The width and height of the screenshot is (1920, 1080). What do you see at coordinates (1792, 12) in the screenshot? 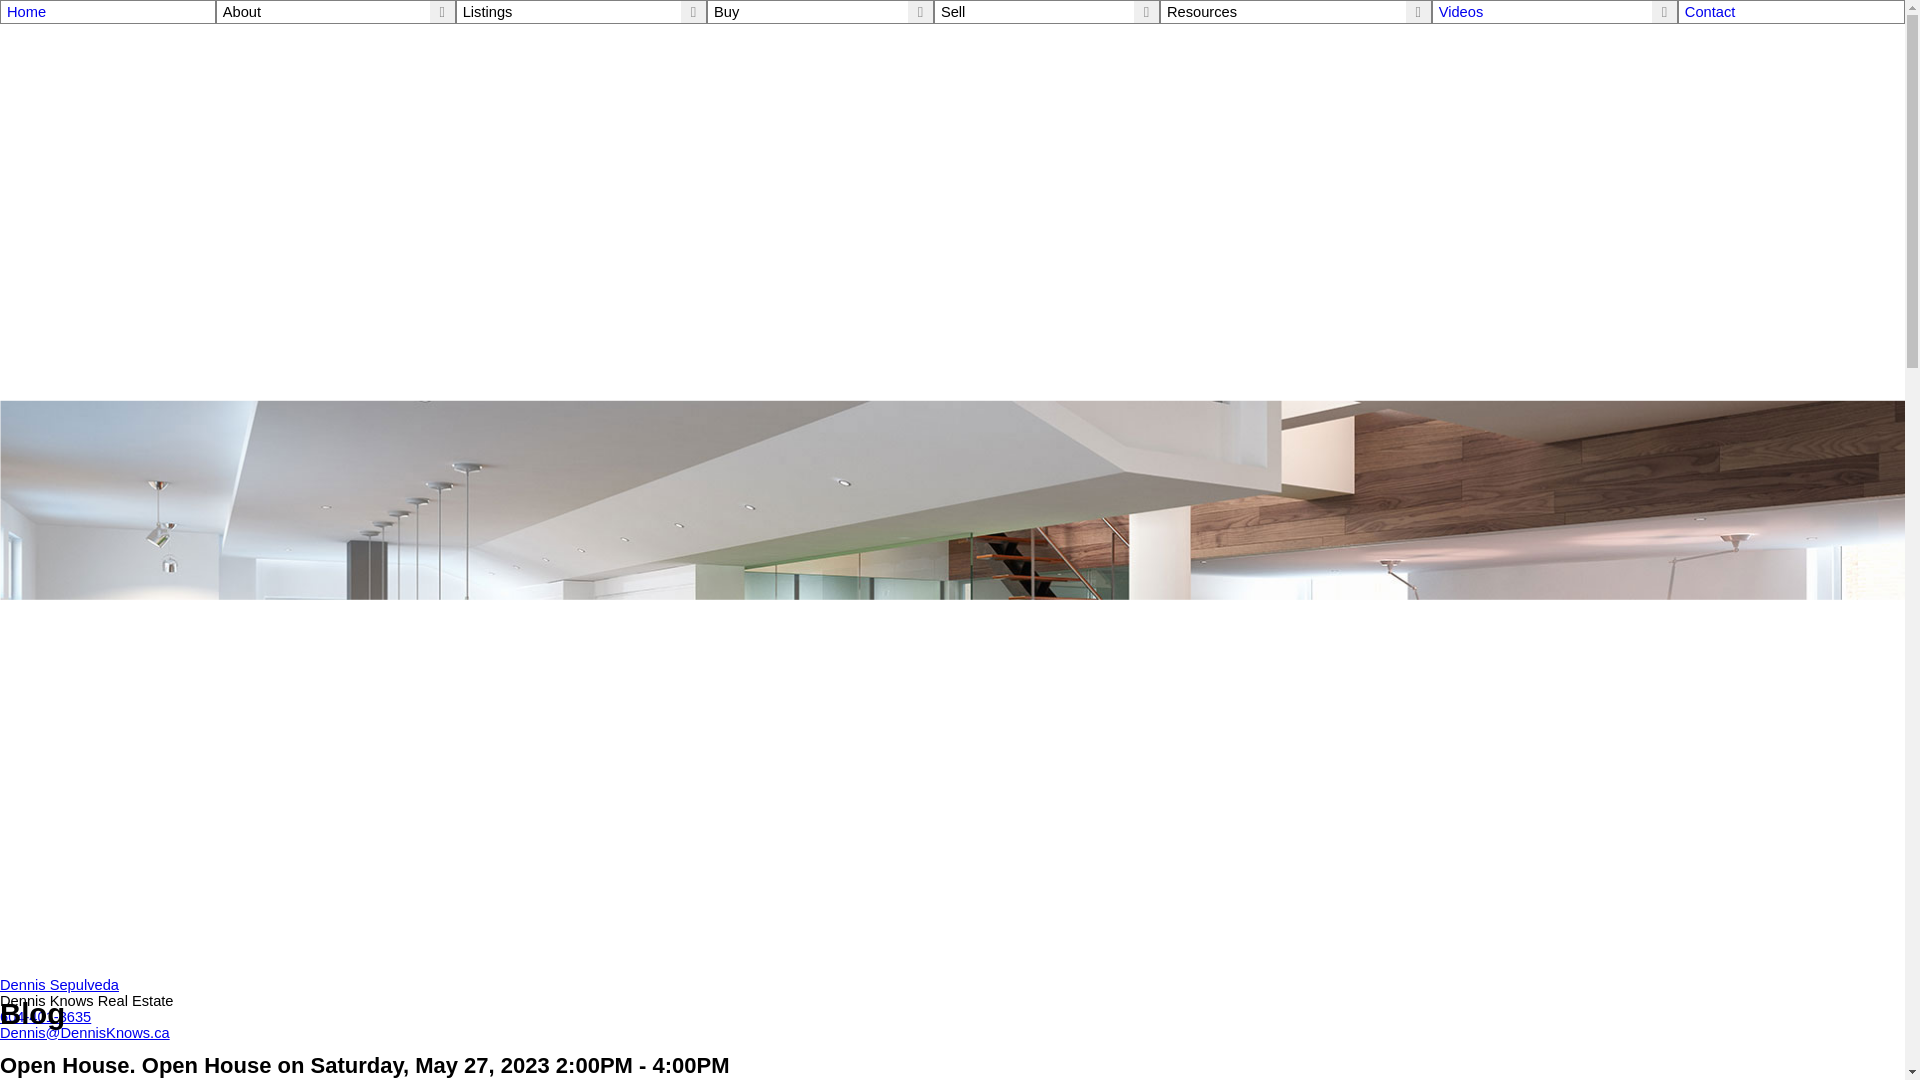
I see `Contact` at bounding box center [1792, 12].